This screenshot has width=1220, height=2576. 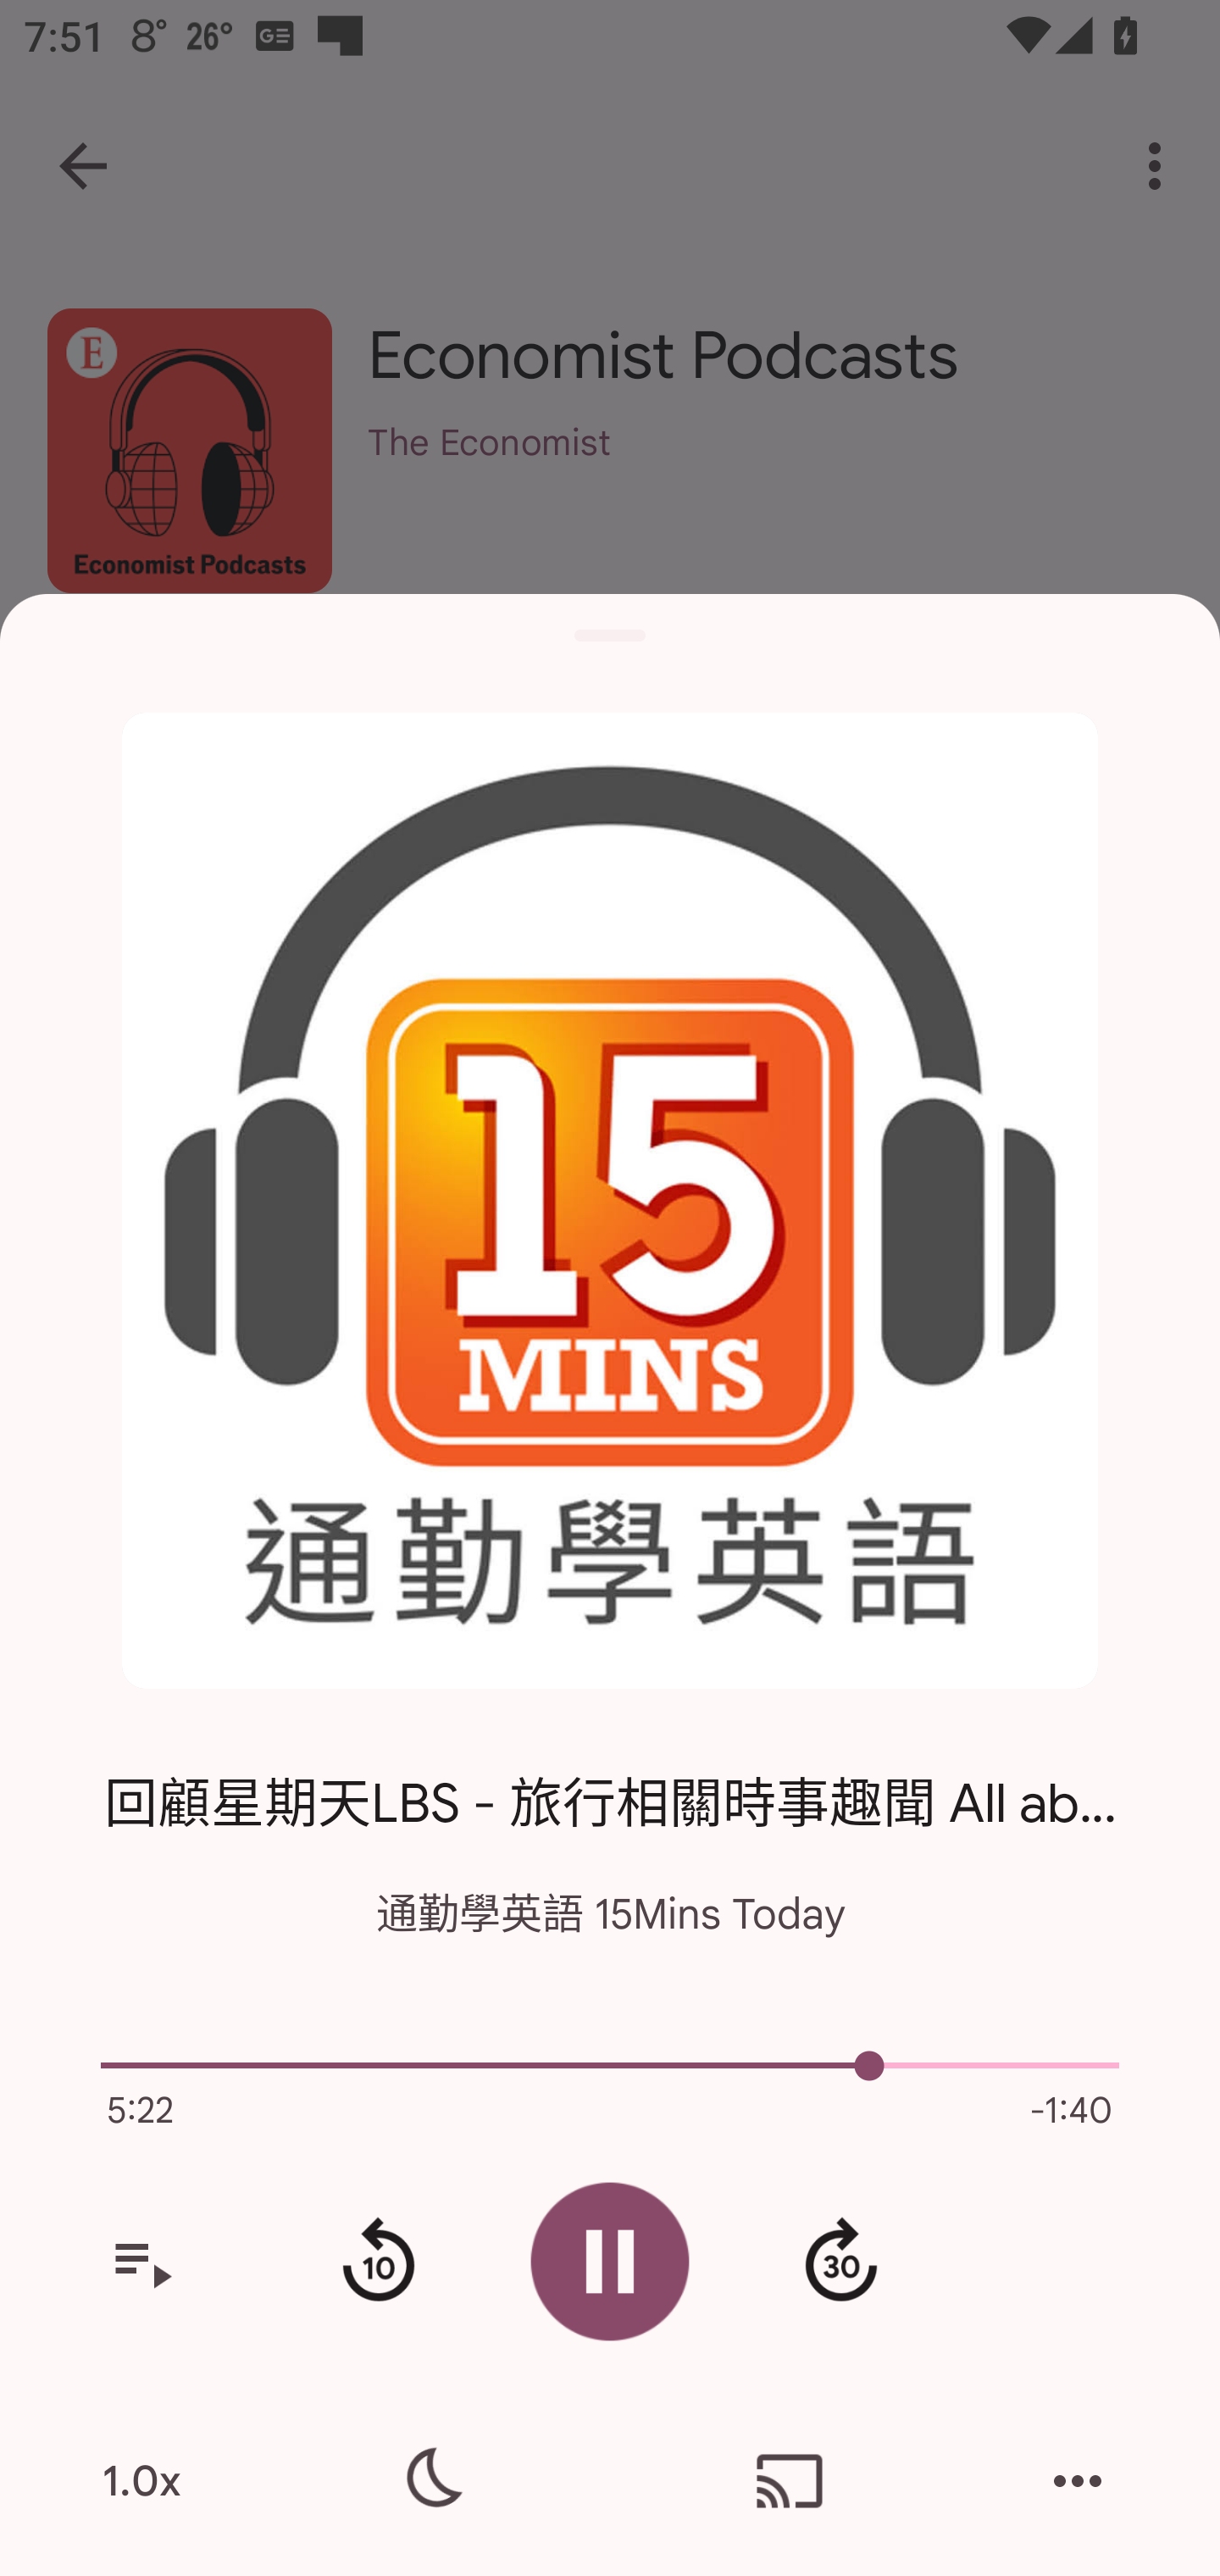 What do you see at coordinates (840, 2262) in the screenshot?
I see `Fast forward 30 second` at bounding box center [840, 2262].